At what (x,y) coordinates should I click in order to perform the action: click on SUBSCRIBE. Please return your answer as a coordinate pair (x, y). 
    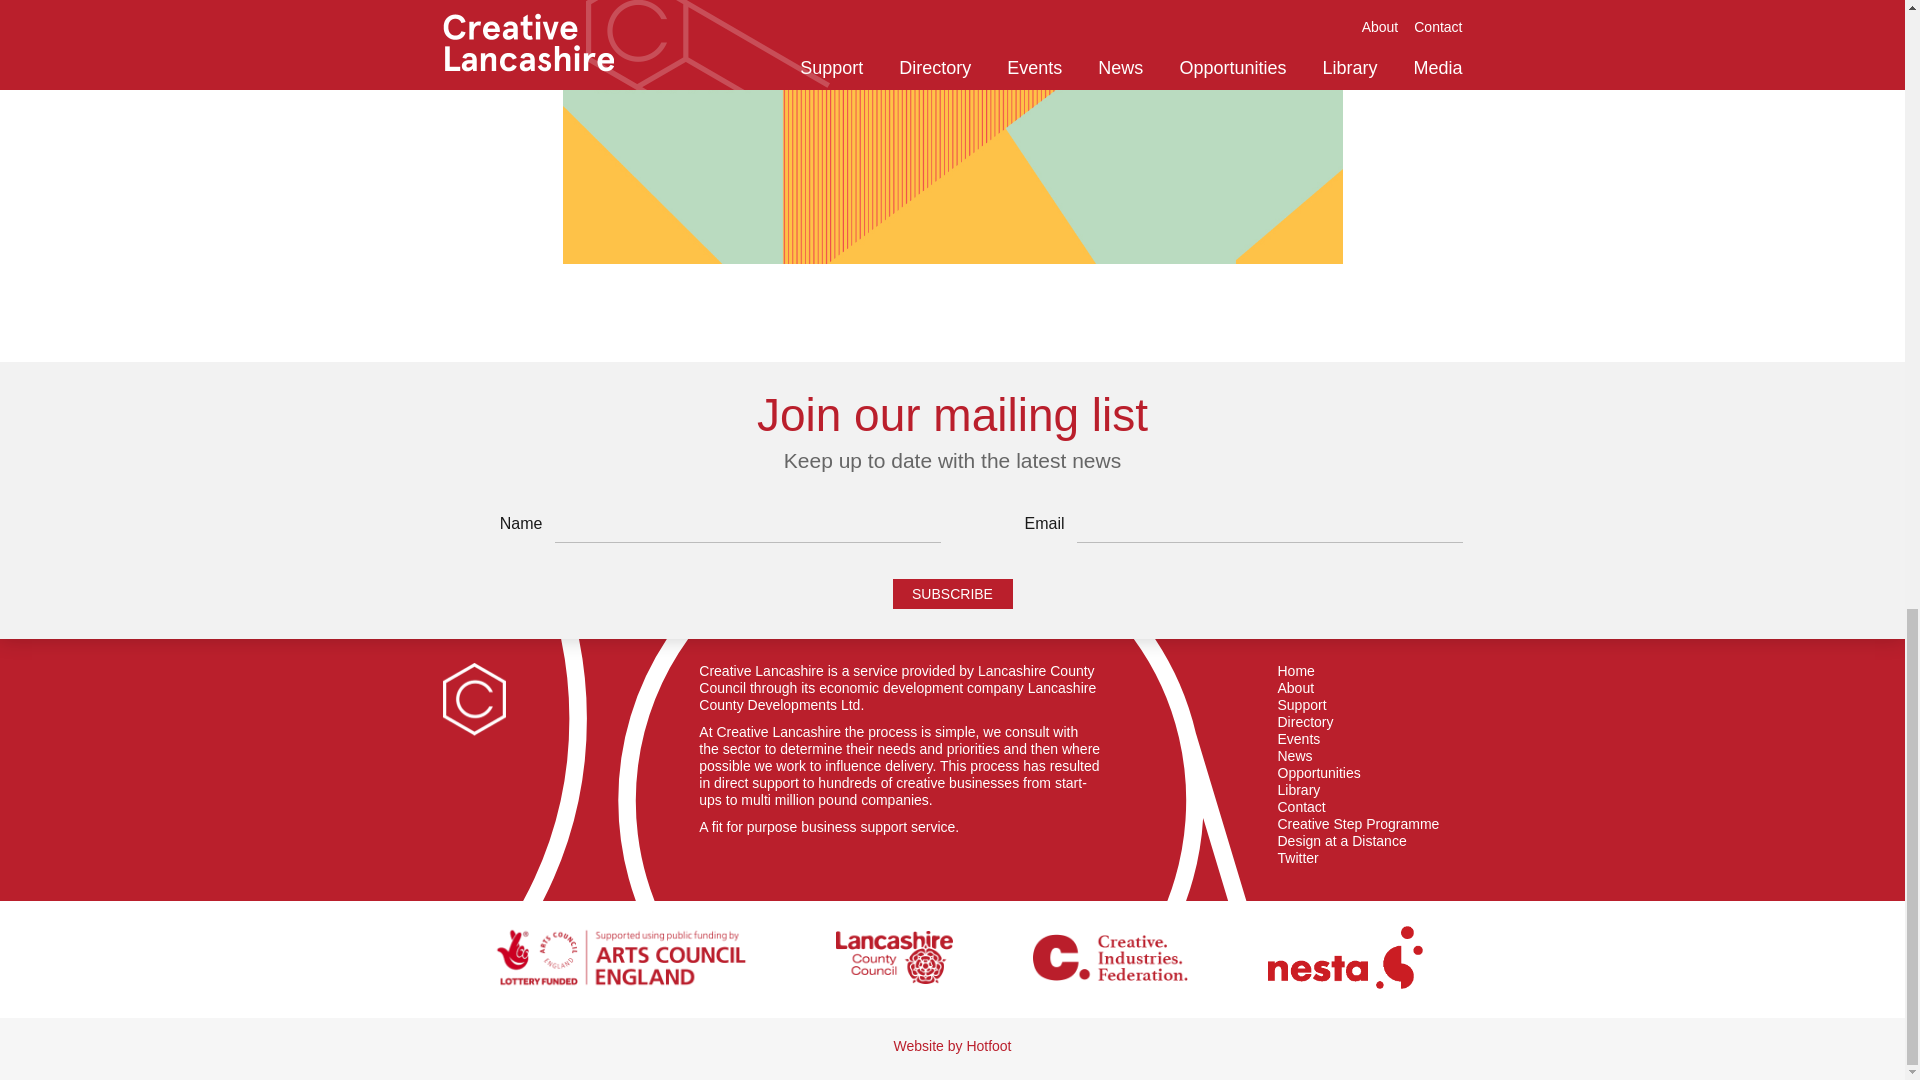
    Looking at the image, I should click on (952, 594).